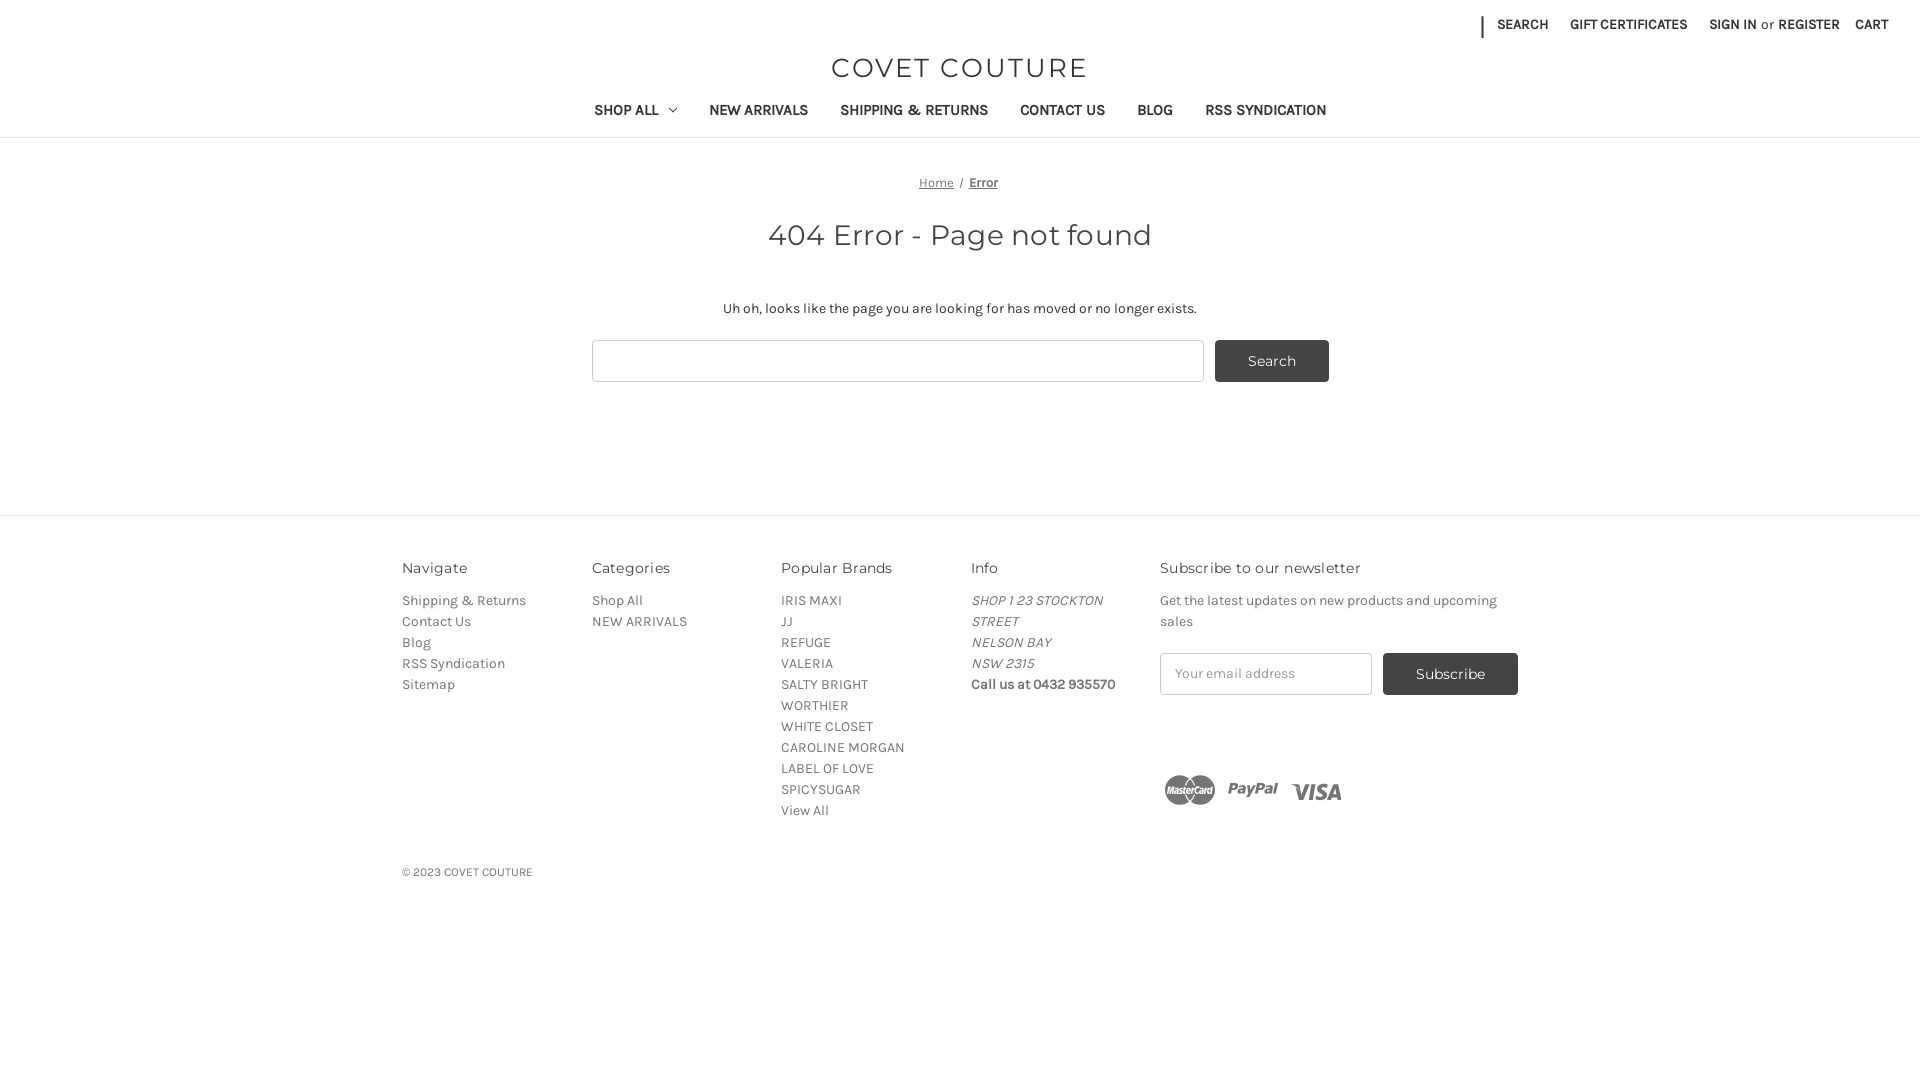 This screenshot has height=1080, width=1920. What do you see at coordinates (464, 600) in the screenshot?
I see `Shipping & Returns` at bounding box center [464, 600].